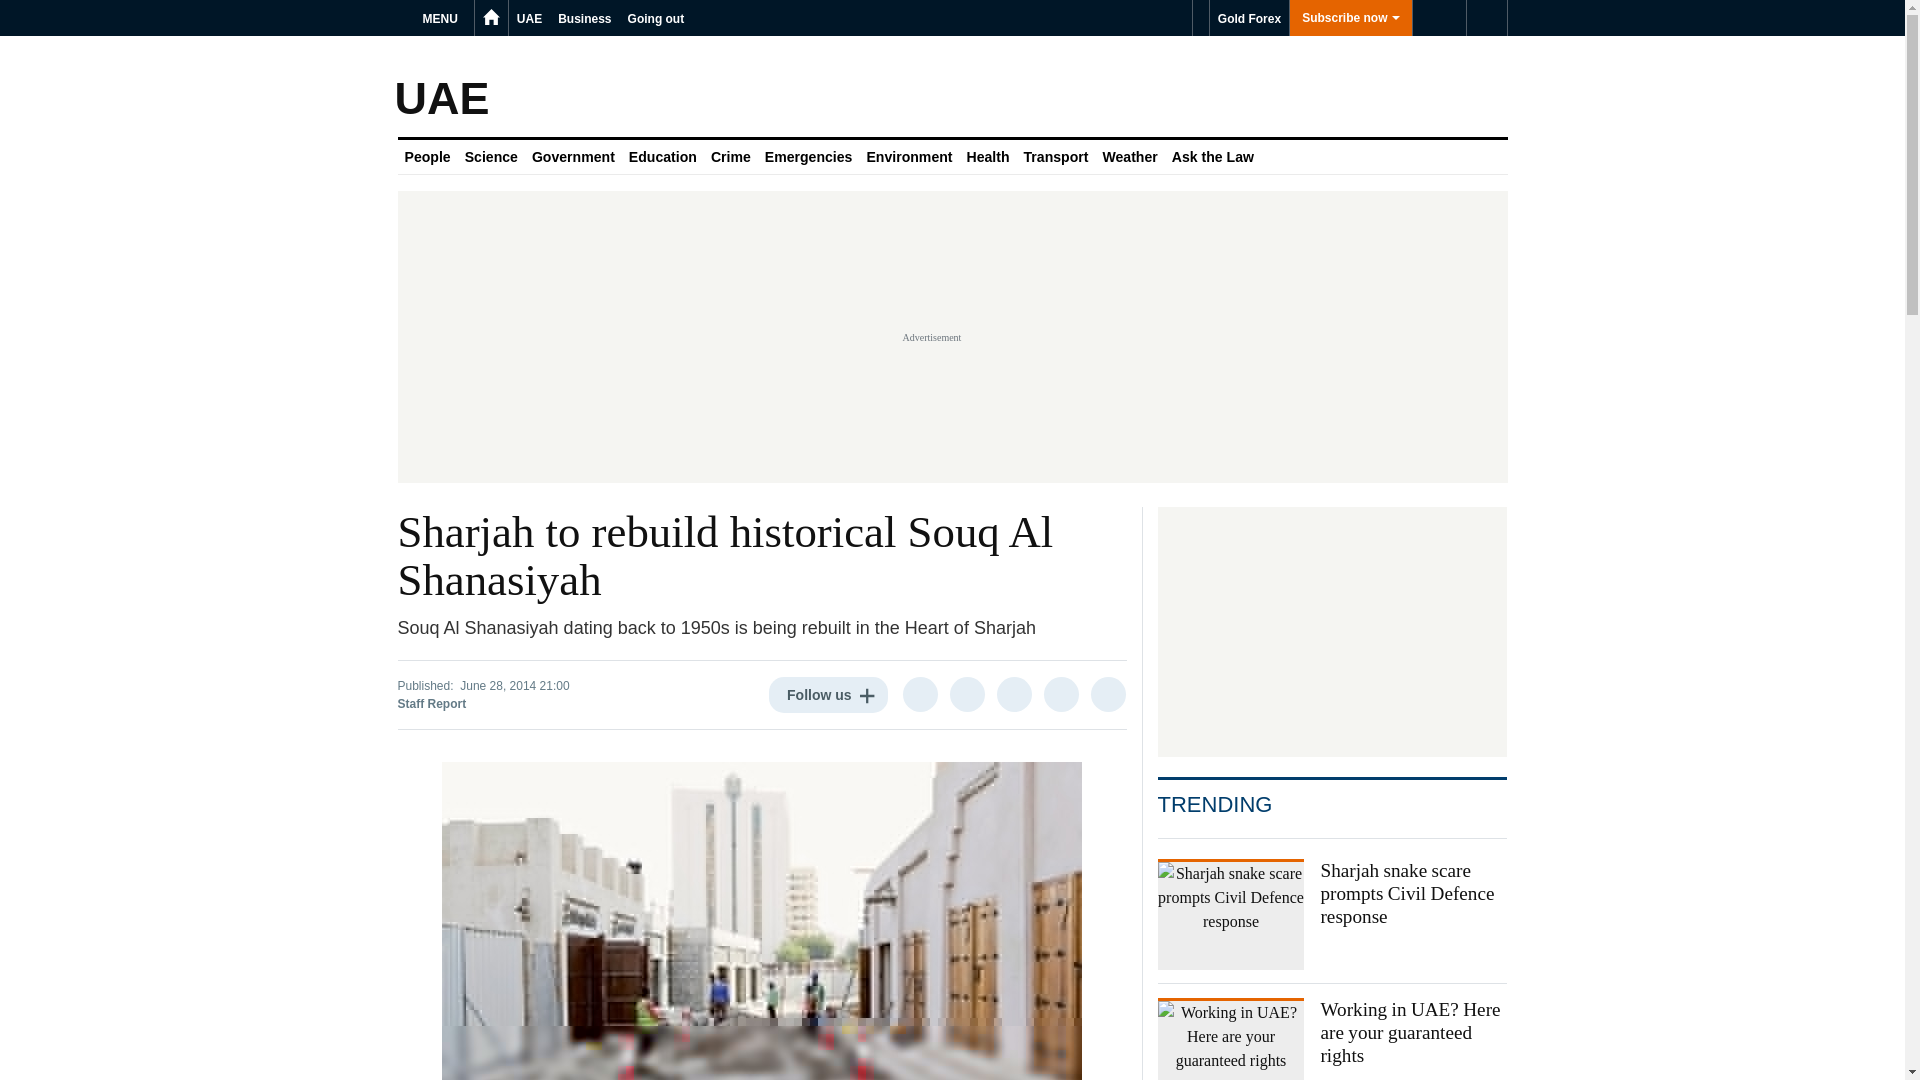  Describe the element at coordinates (443, 18) in the screenshot. I see `MENU` at that location.